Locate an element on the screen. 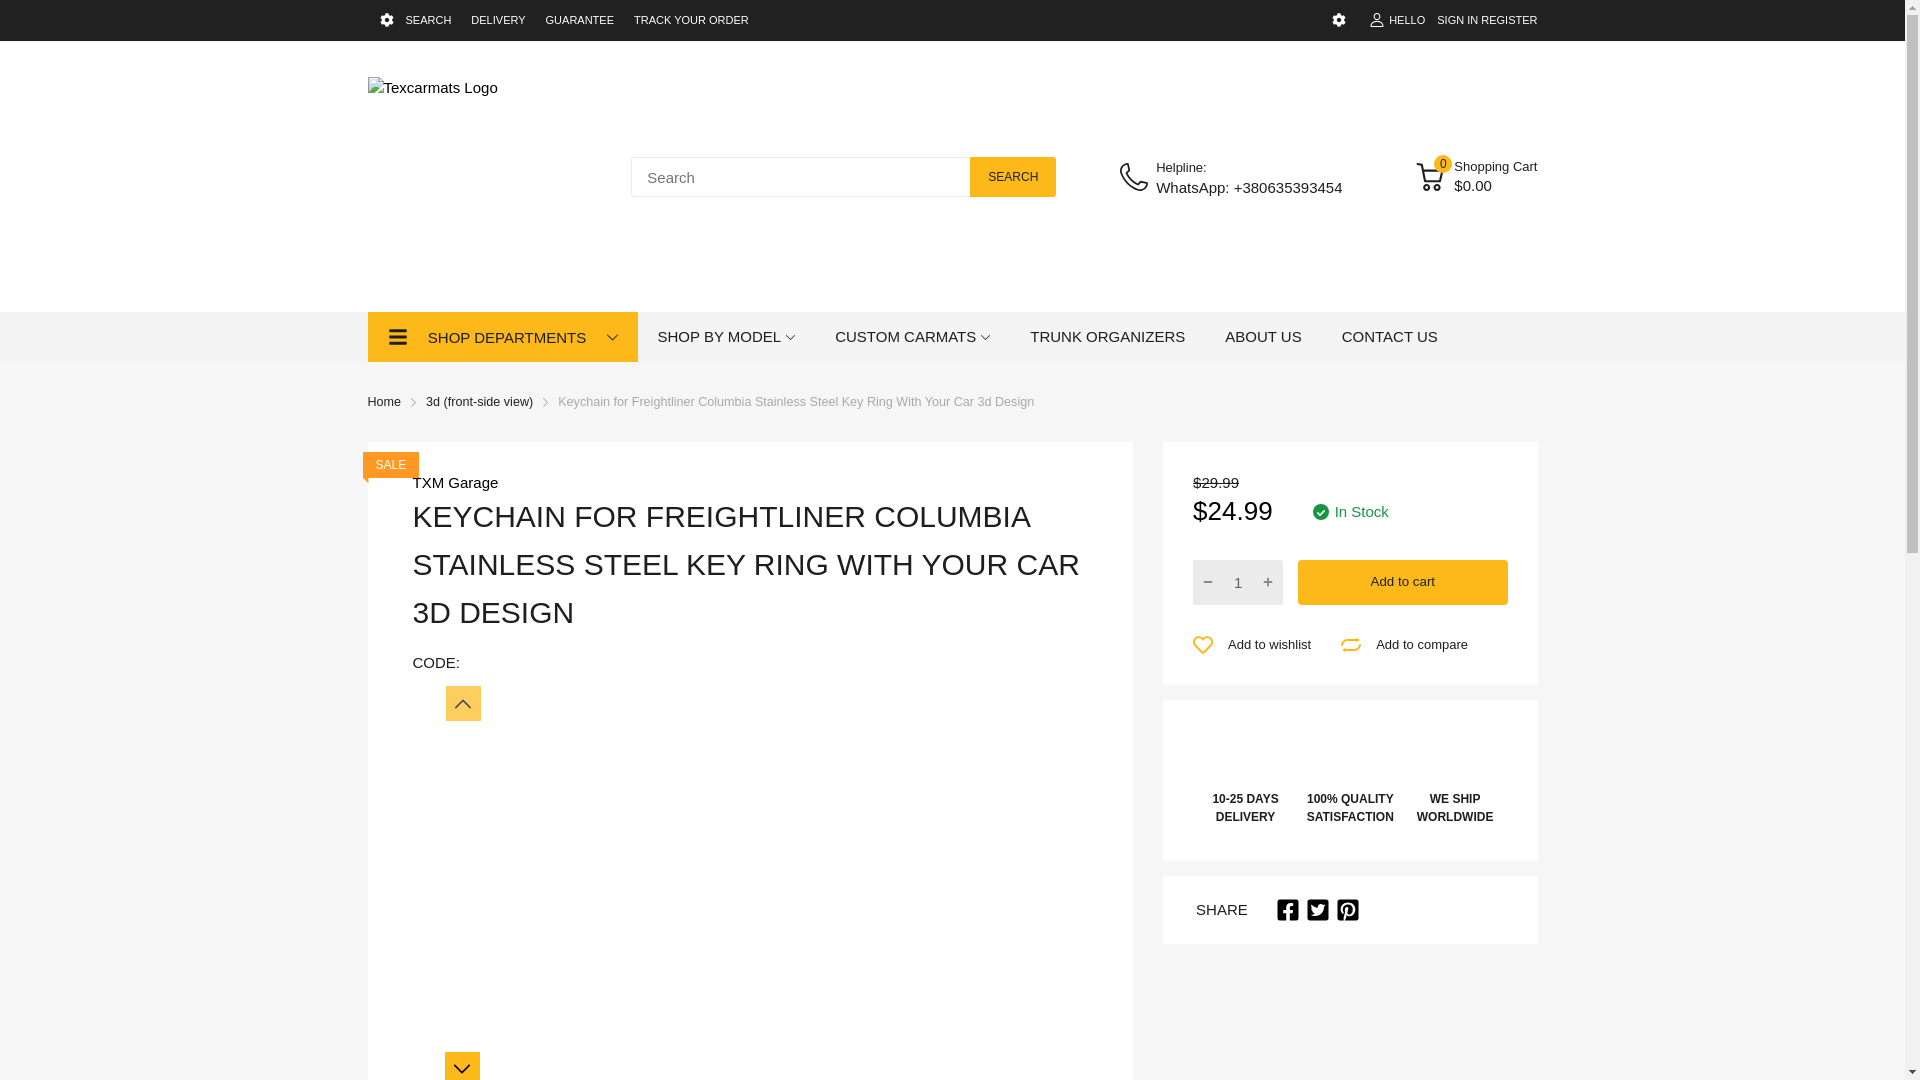 The image size is (1920, 1080). 0 is located at coordinates (1430, 177).